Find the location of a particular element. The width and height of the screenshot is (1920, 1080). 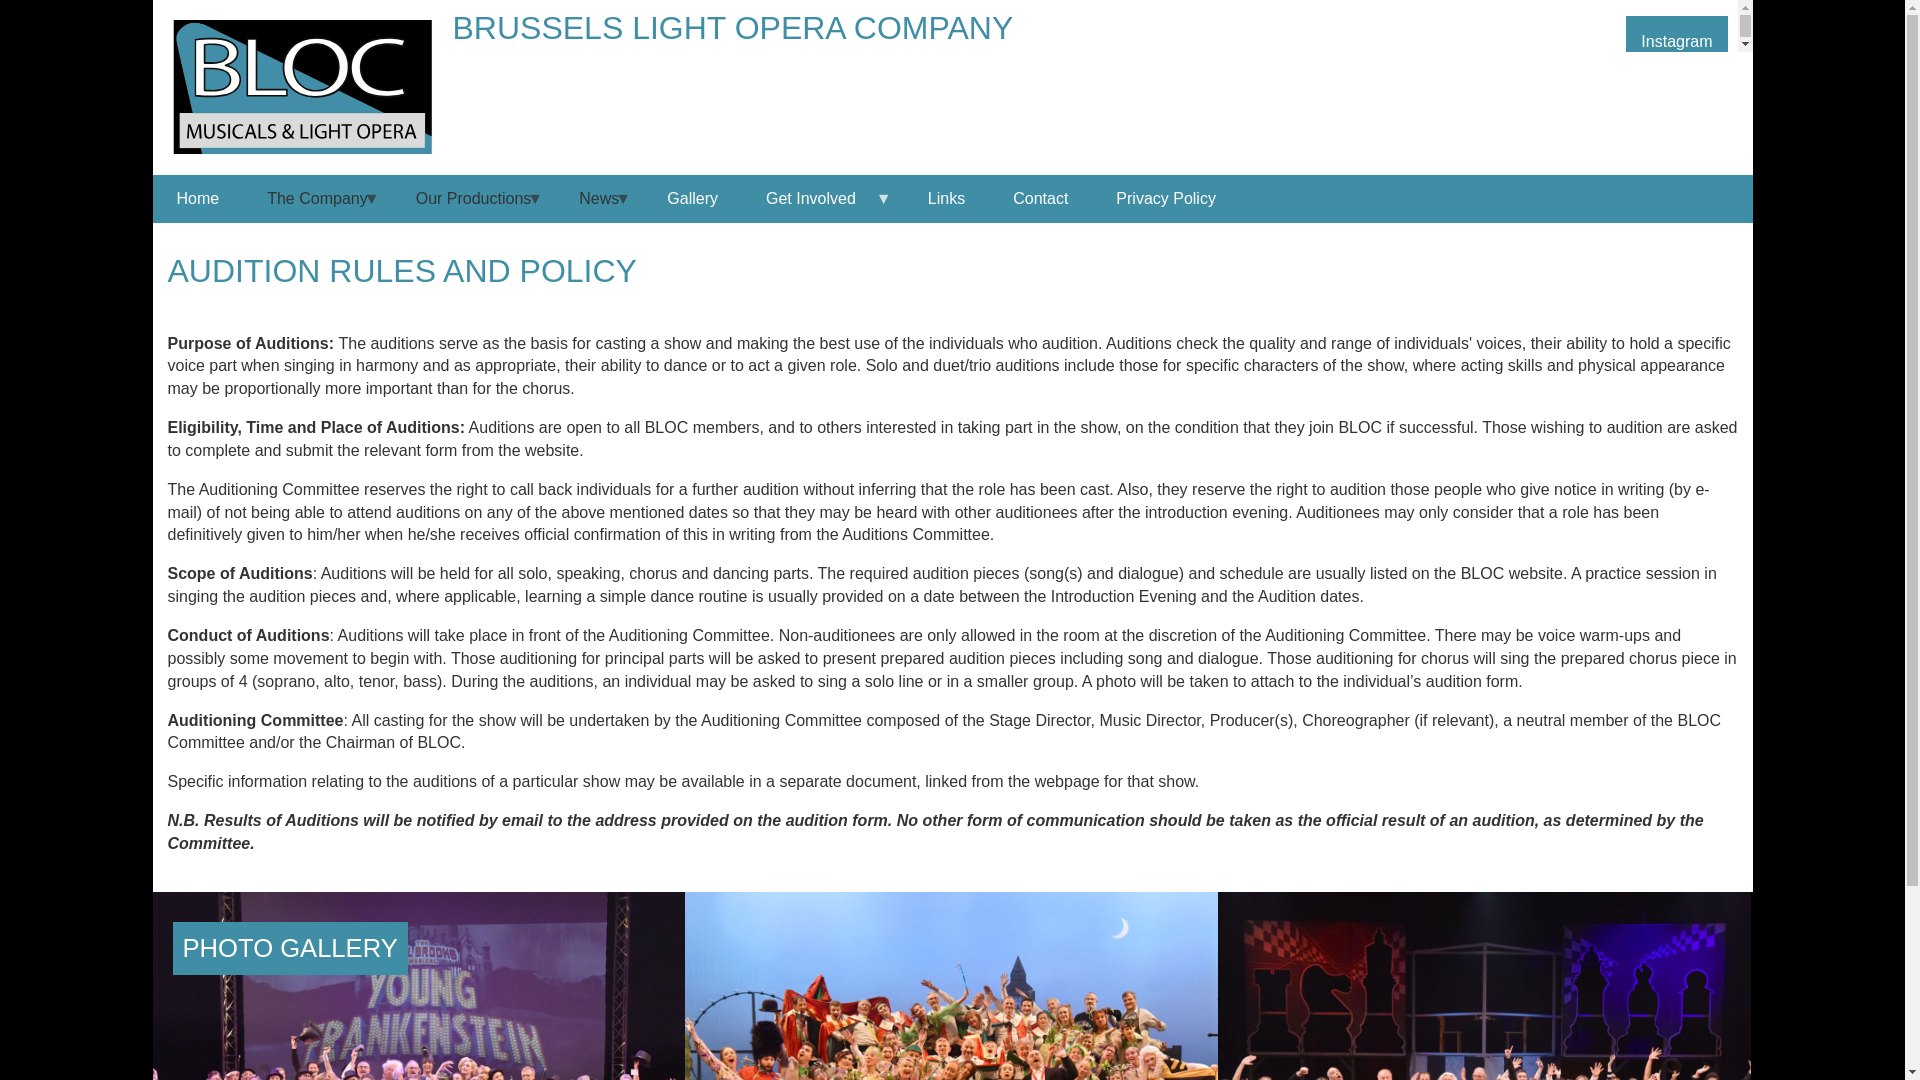

PHOTO GALLERY is located at coordinates (290, 948).